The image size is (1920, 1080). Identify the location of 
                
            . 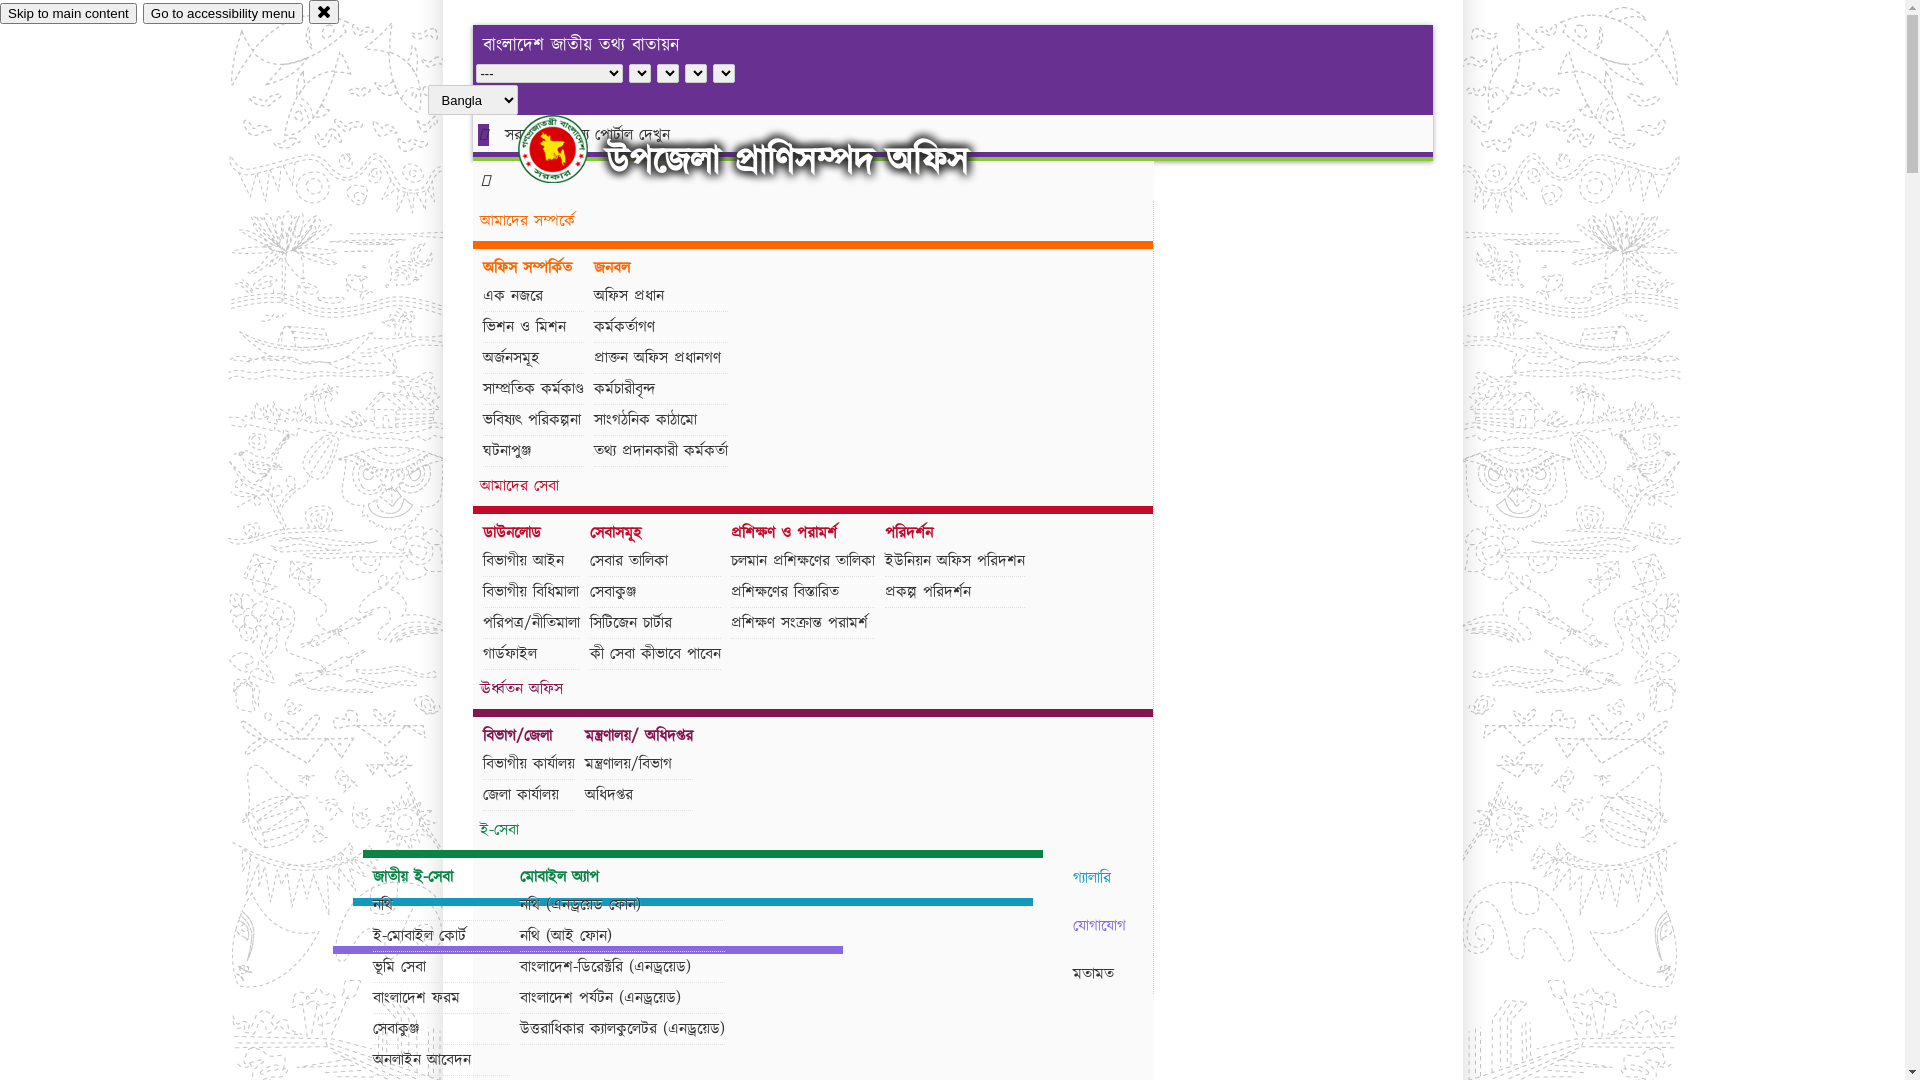
(570, 149).